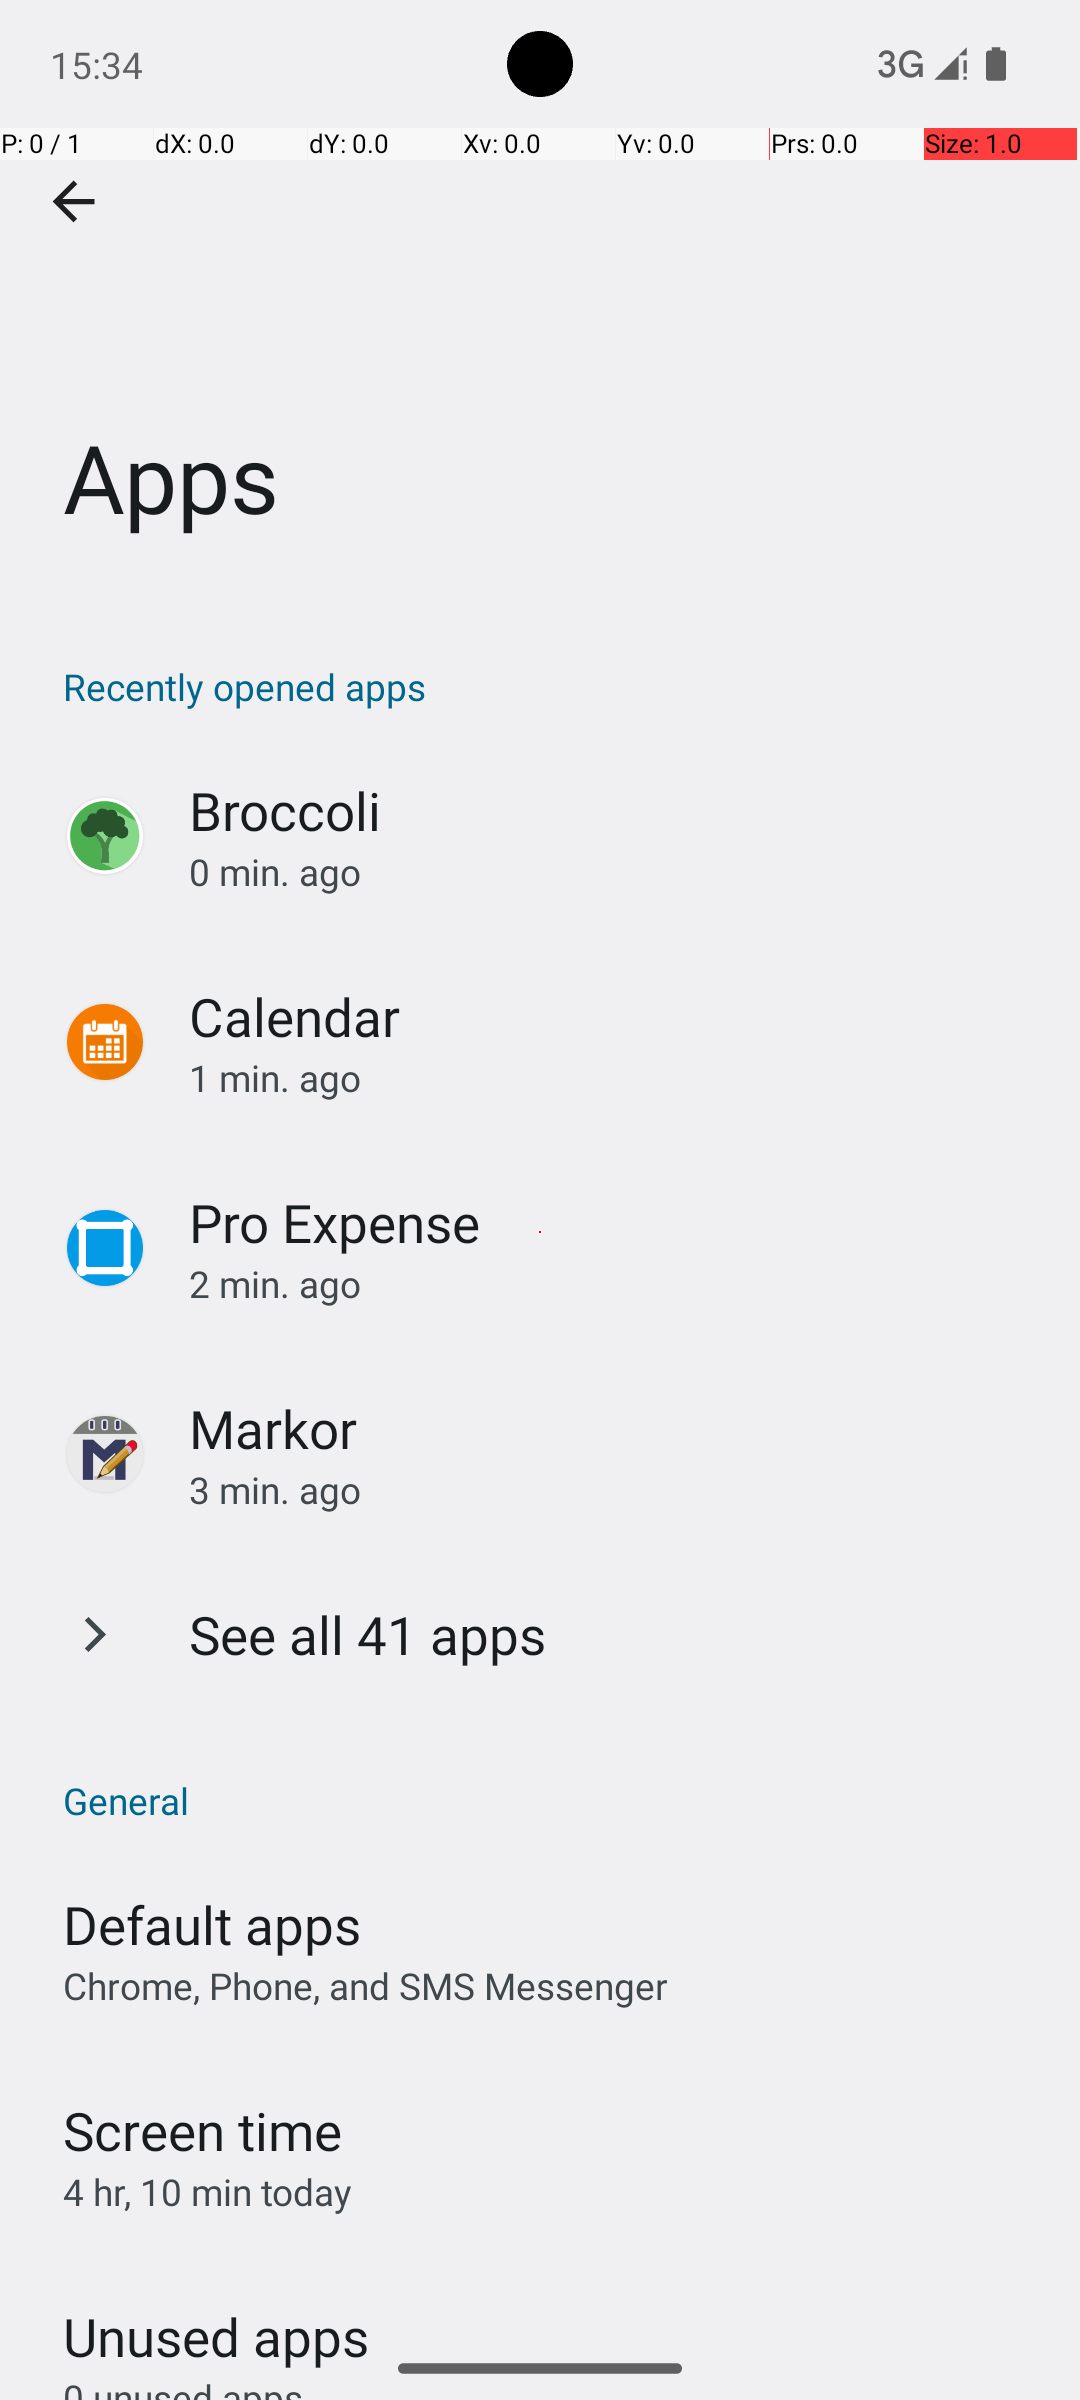 Image resolution: width=1080 pixels, height=2400 pixels. I want to click on 1 min. ago, so click(614, 1078).